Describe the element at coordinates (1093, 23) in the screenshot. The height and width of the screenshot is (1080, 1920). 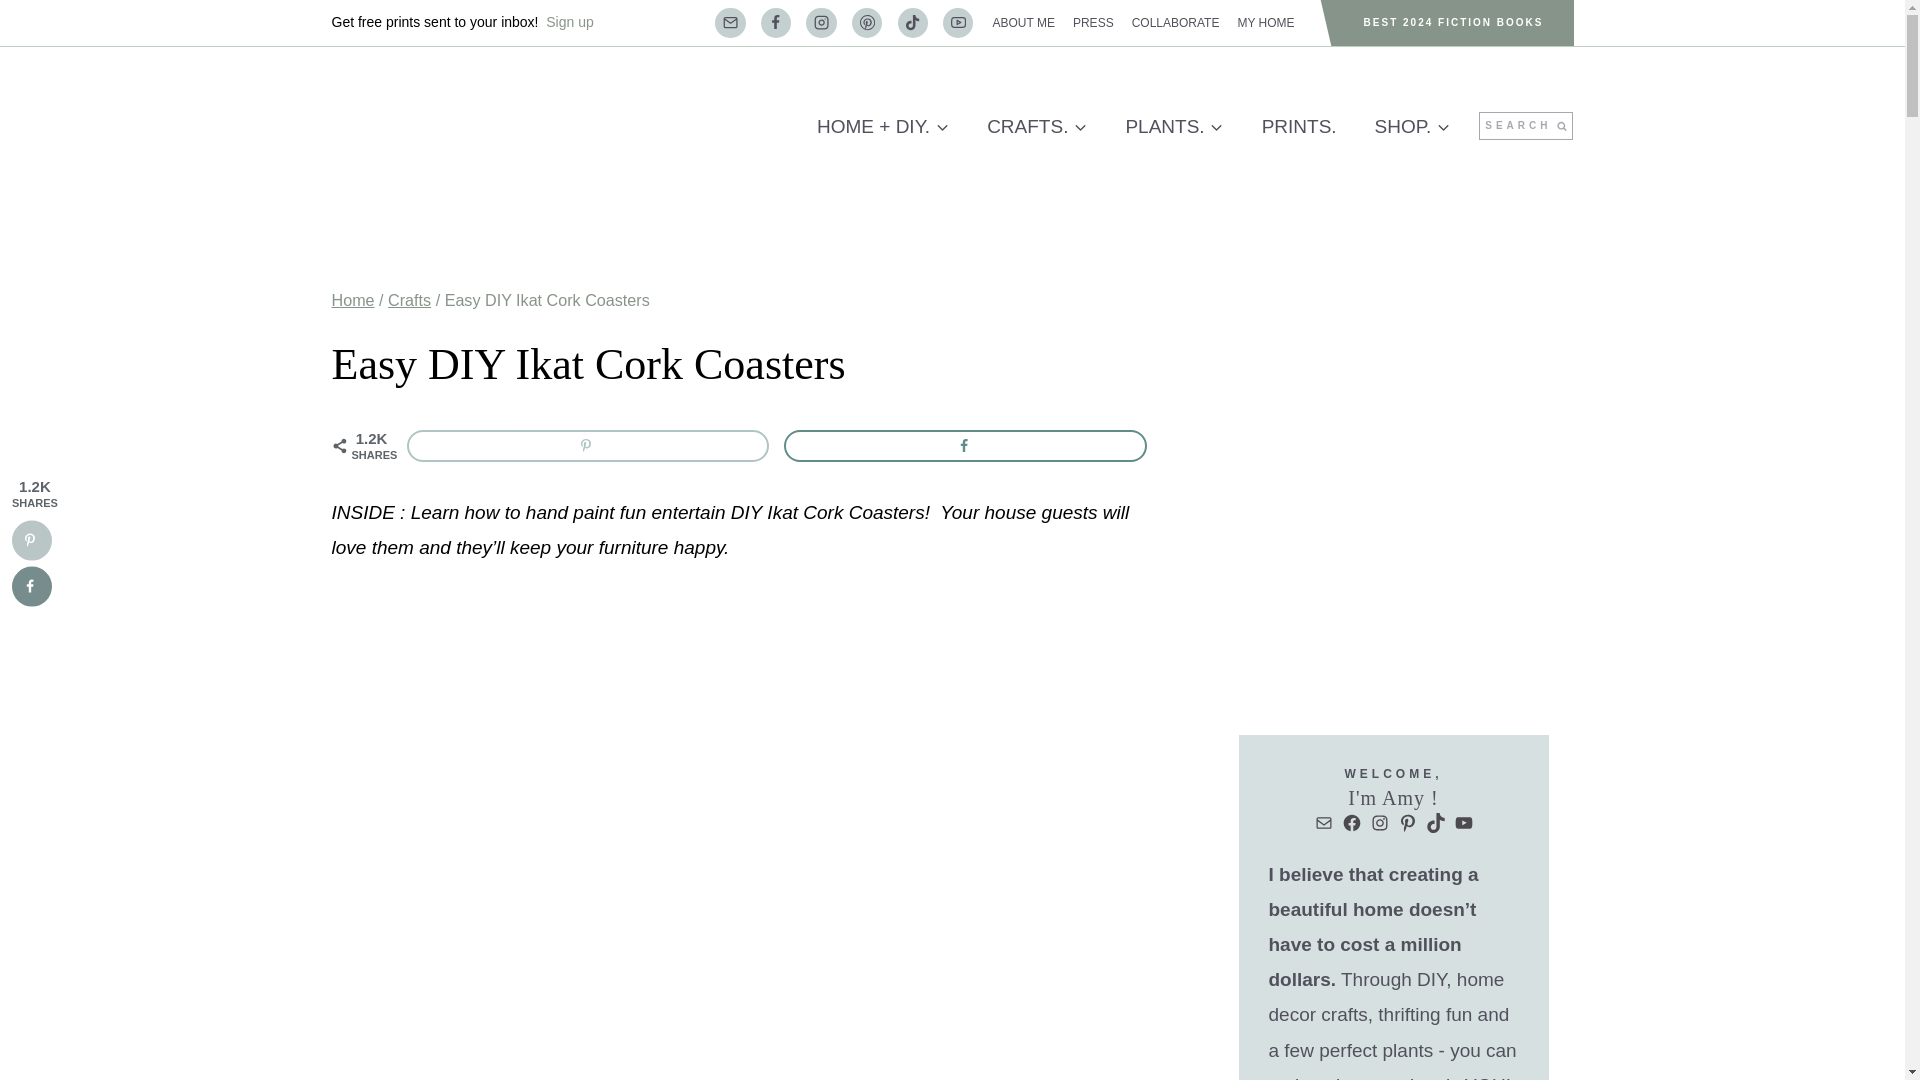
I see `PRESS` at that location.